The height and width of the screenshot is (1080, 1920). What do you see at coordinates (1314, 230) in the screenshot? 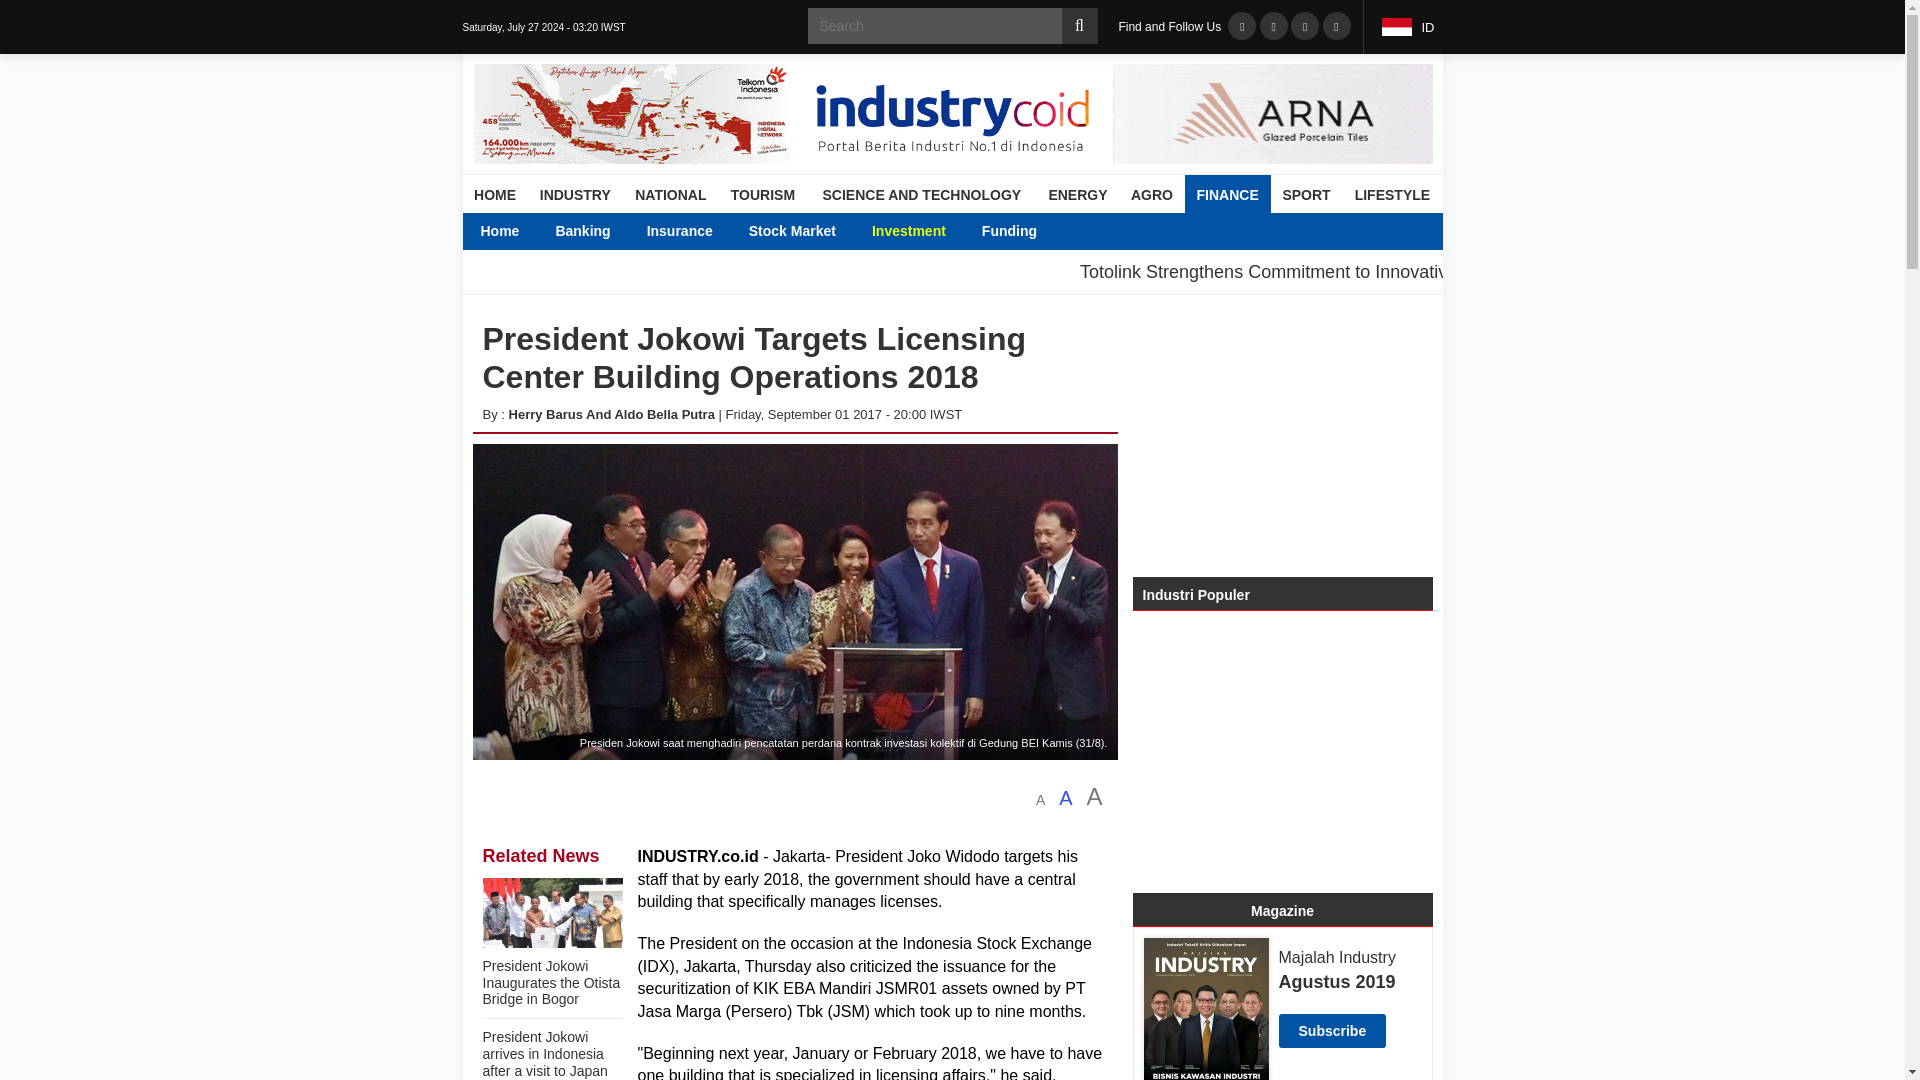
I see `Paper` at bounding box center [1314, 230].